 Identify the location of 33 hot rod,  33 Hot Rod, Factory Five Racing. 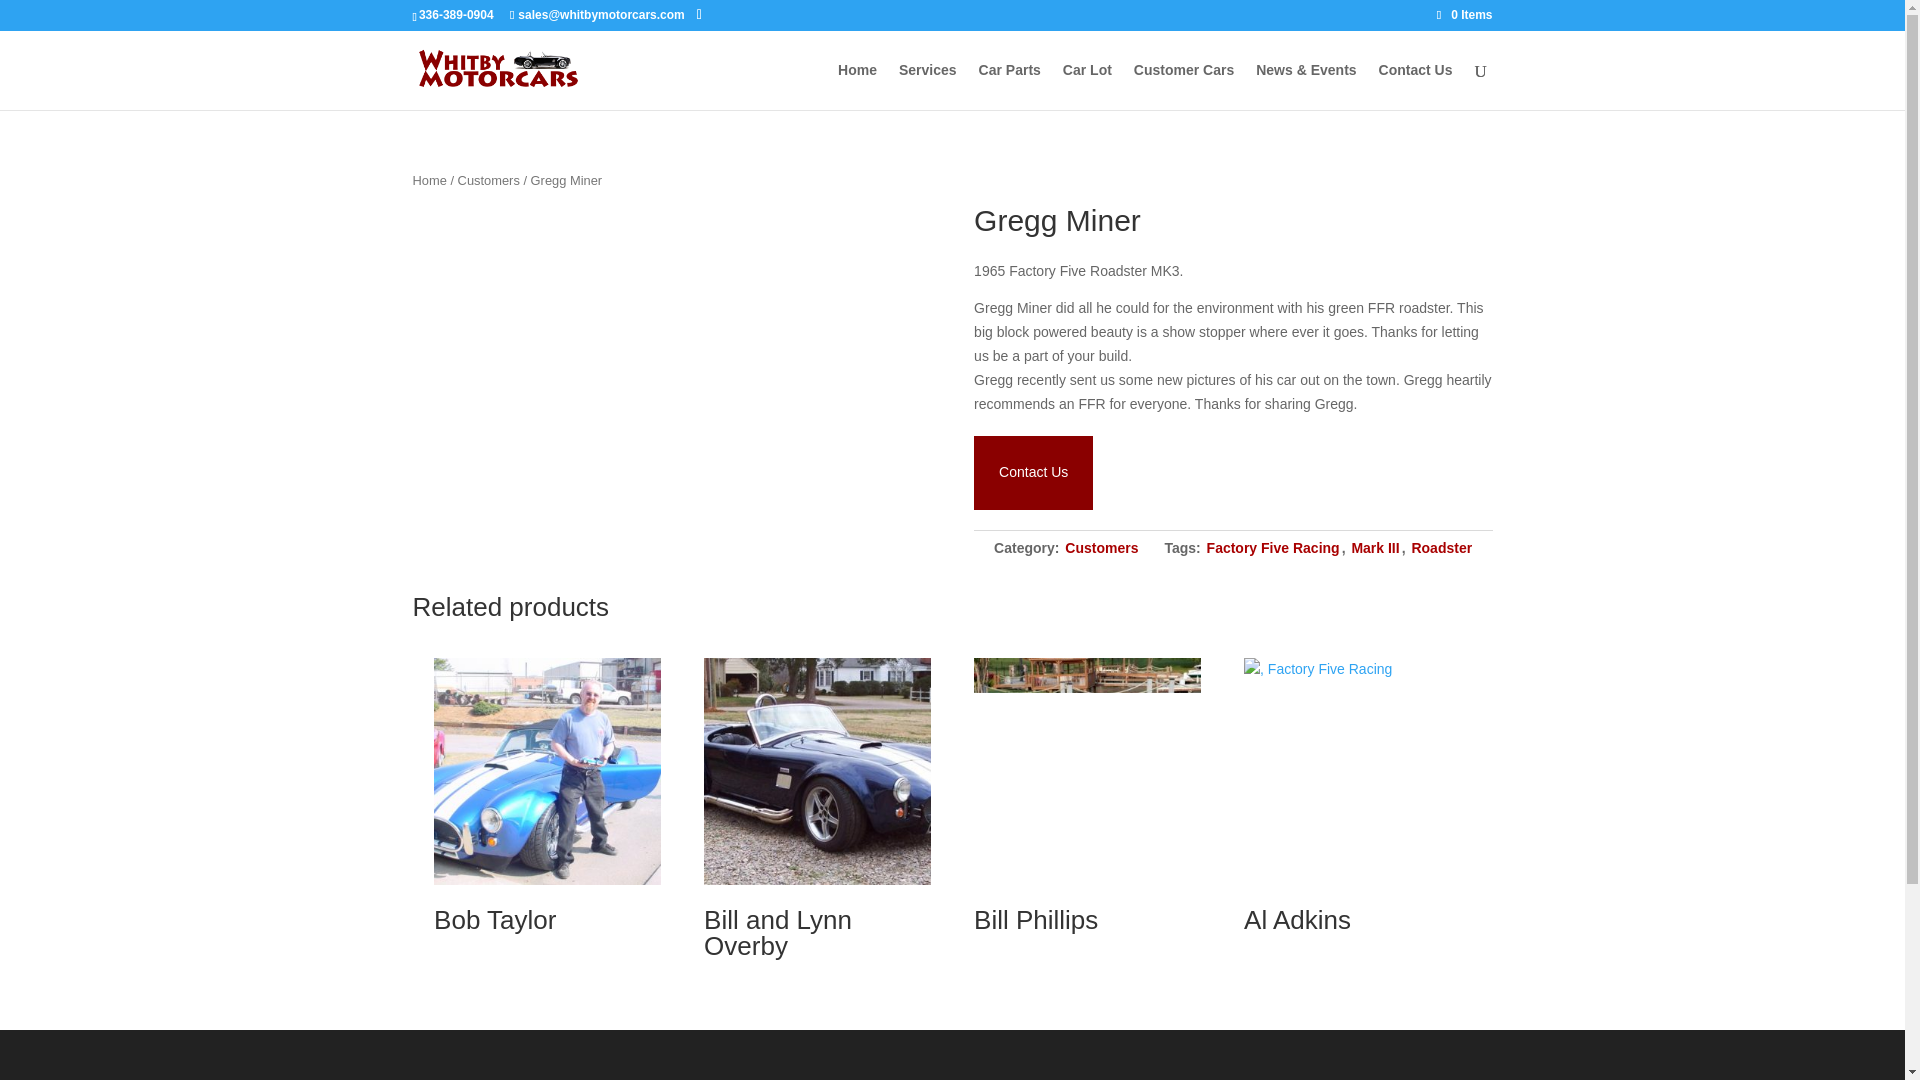
(1087, 770).